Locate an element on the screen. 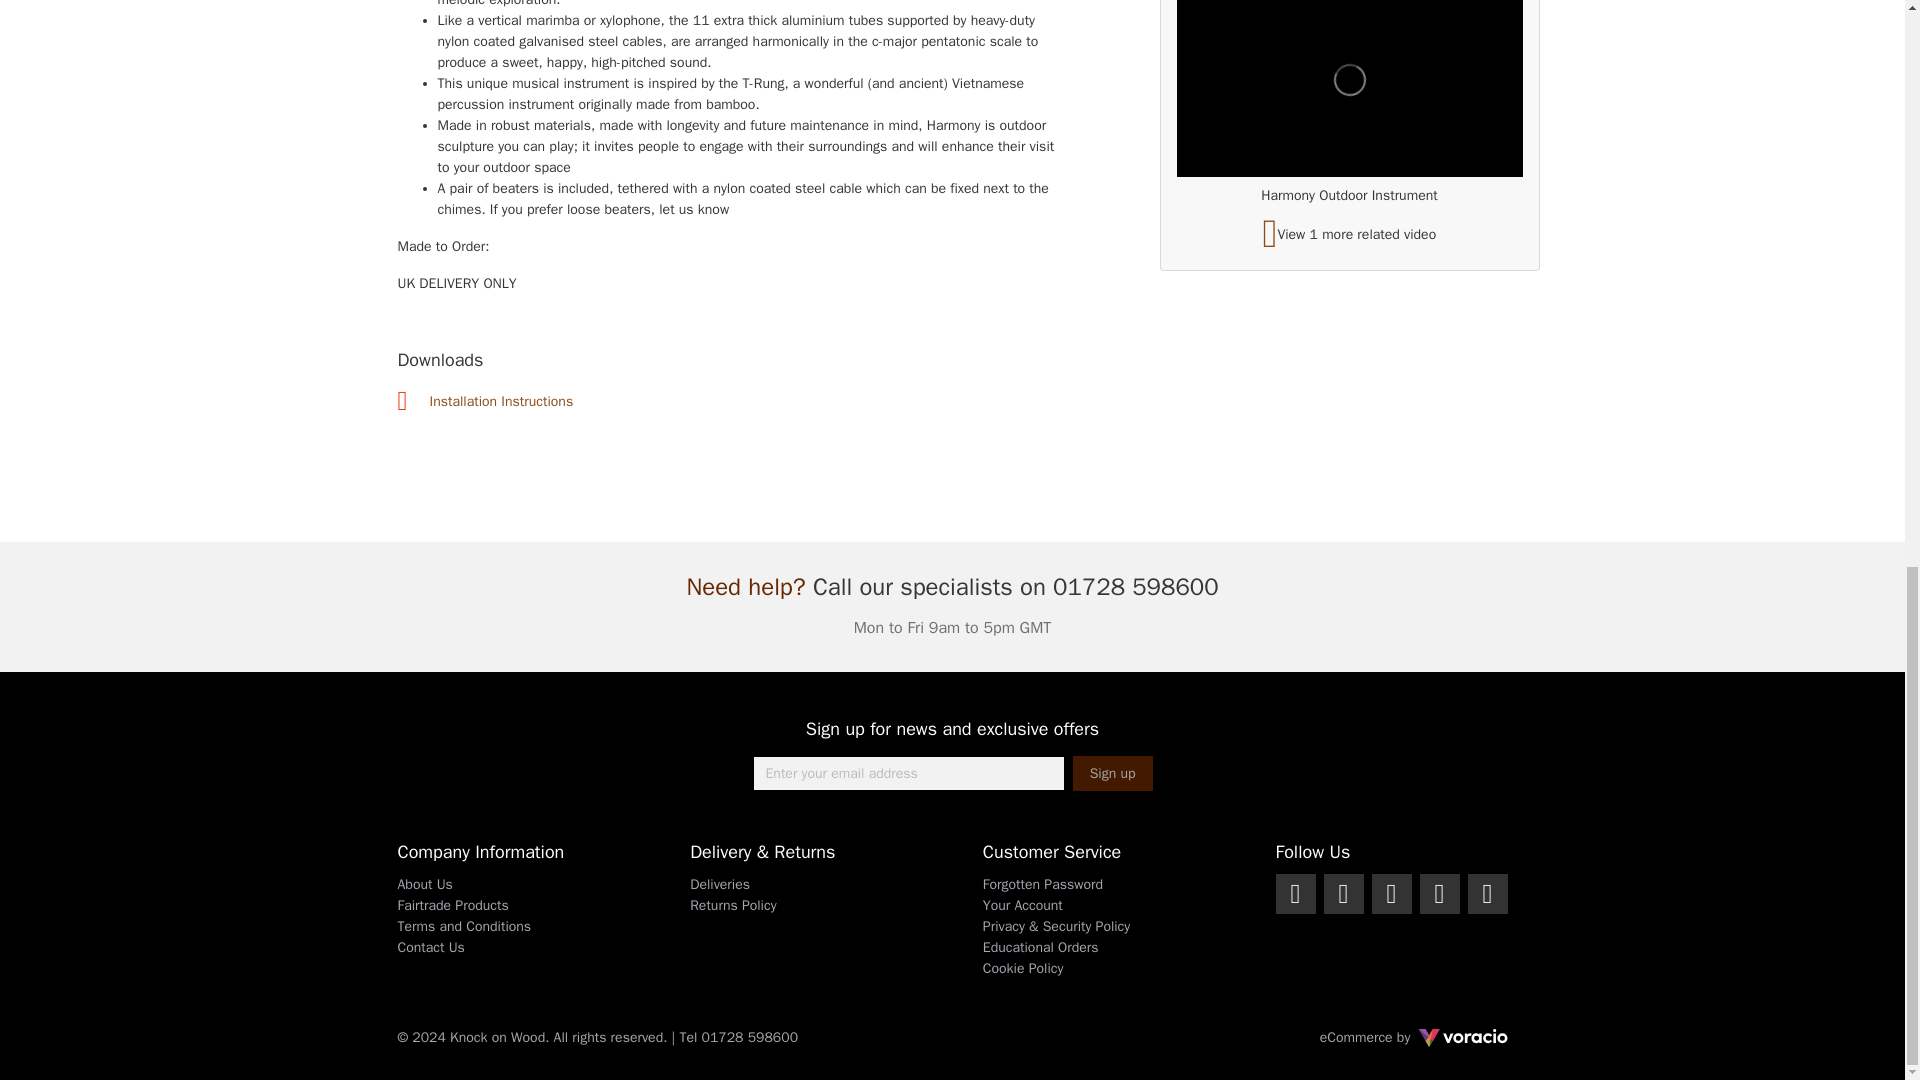 The image size is (1920, 1080). Facebook profile is located at coordinates (1296, 893).